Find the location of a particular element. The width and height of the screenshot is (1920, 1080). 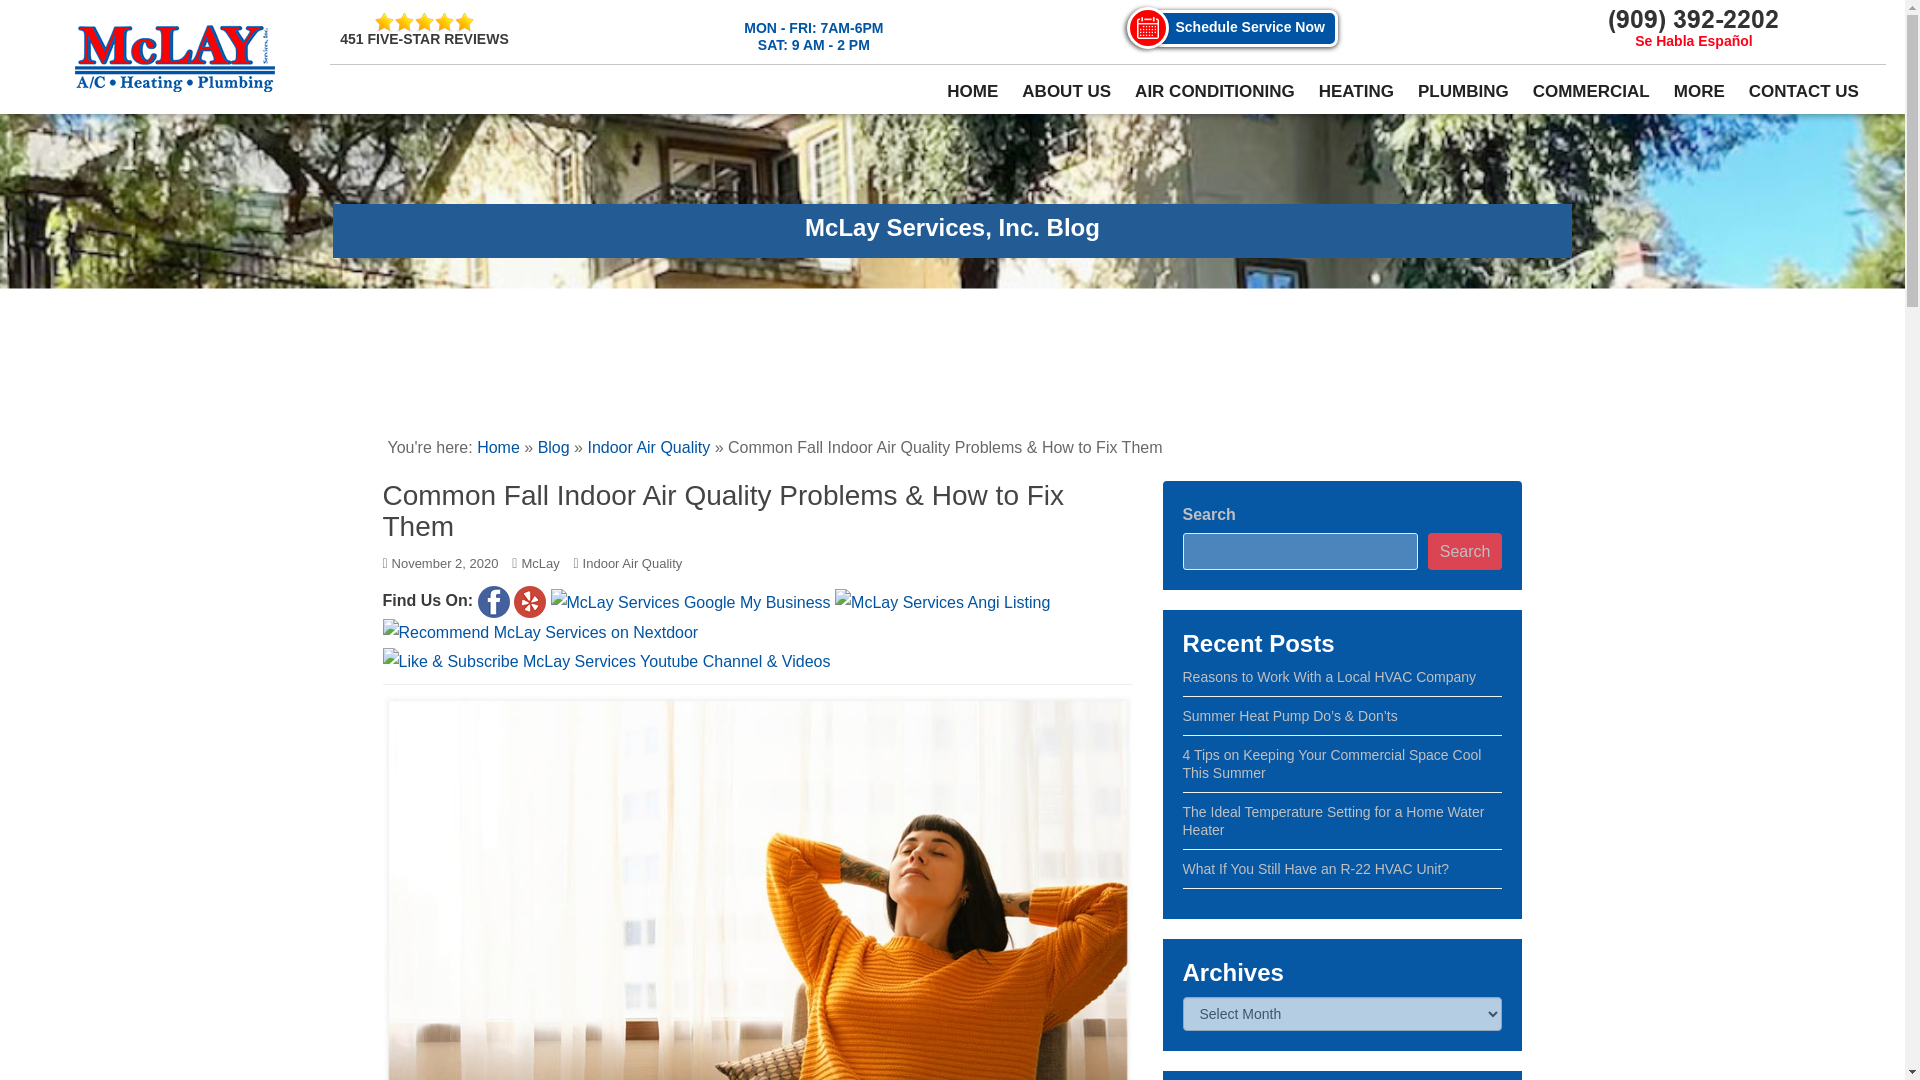

Post Reviews on Yelp Listing is located at coordinates (530, 602).